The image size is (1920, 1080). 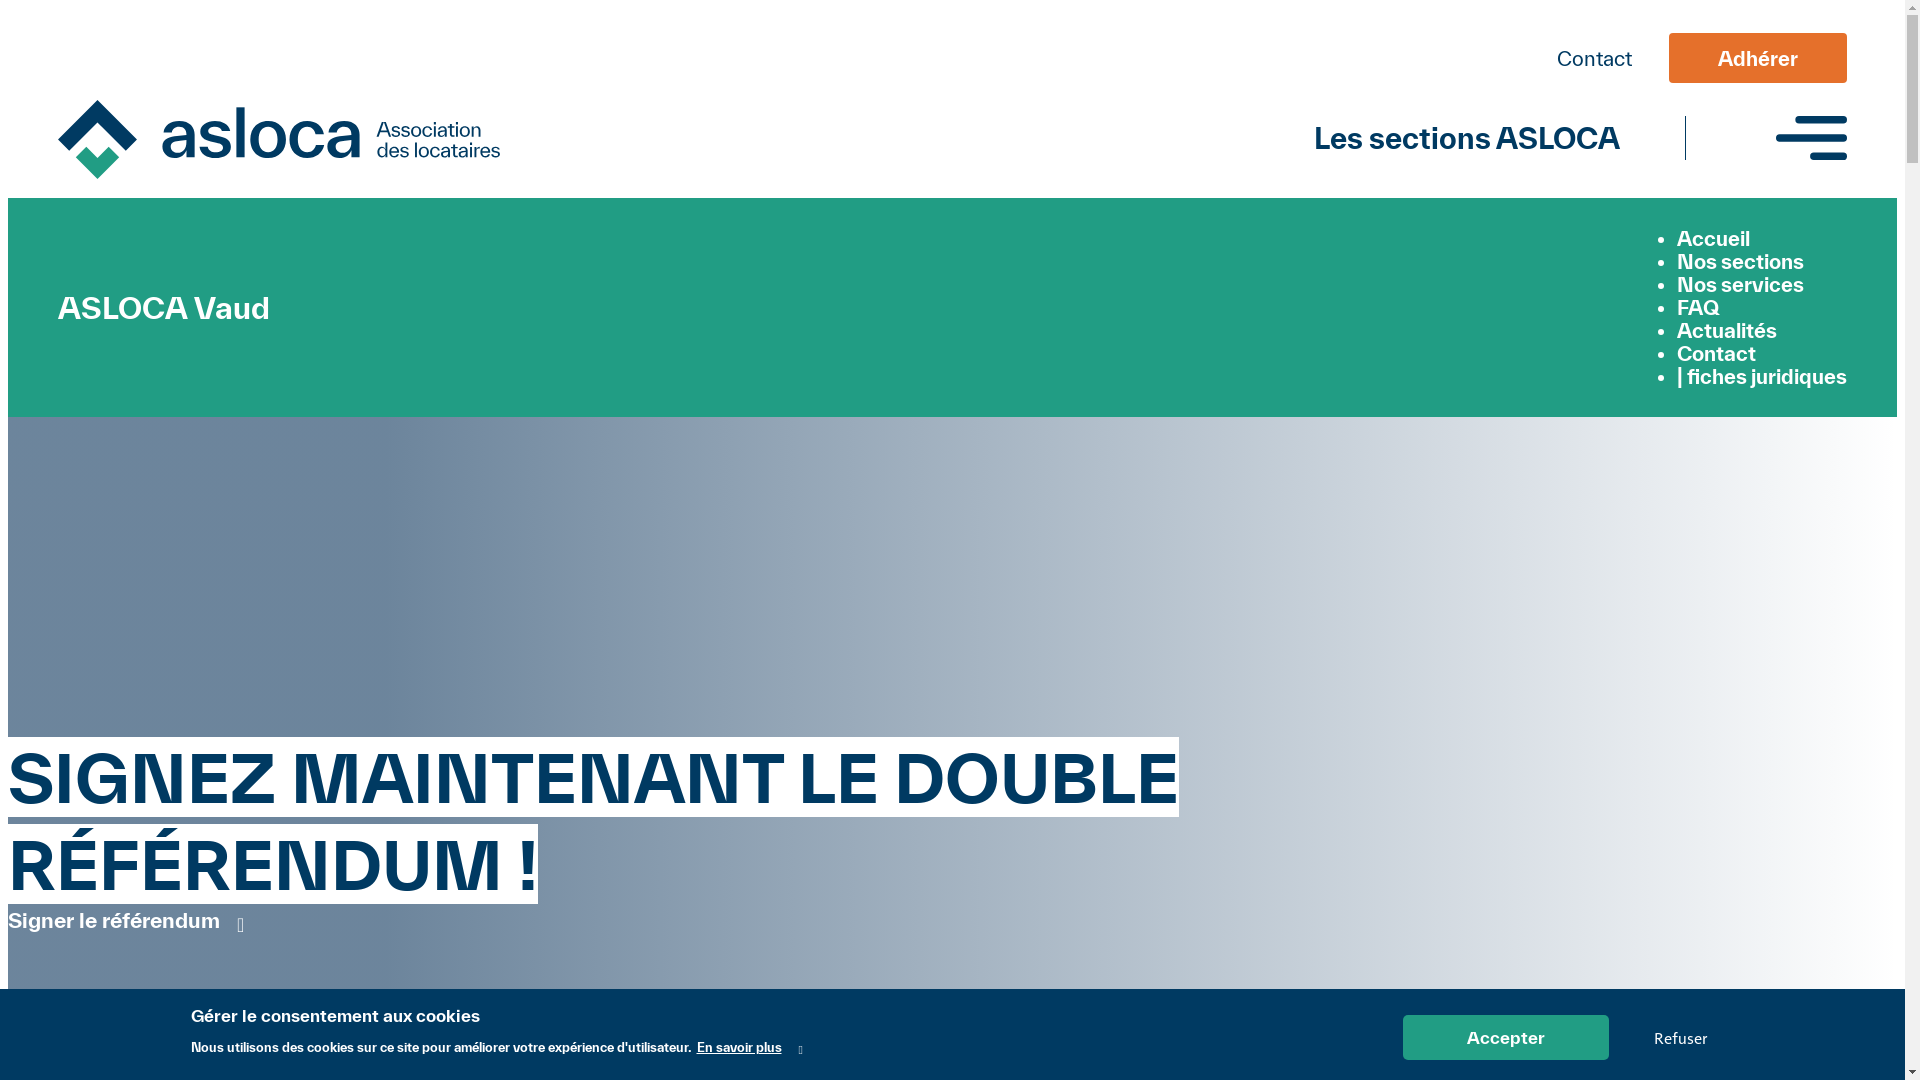 I want to click on Contact, so click(x=1716, y=354).